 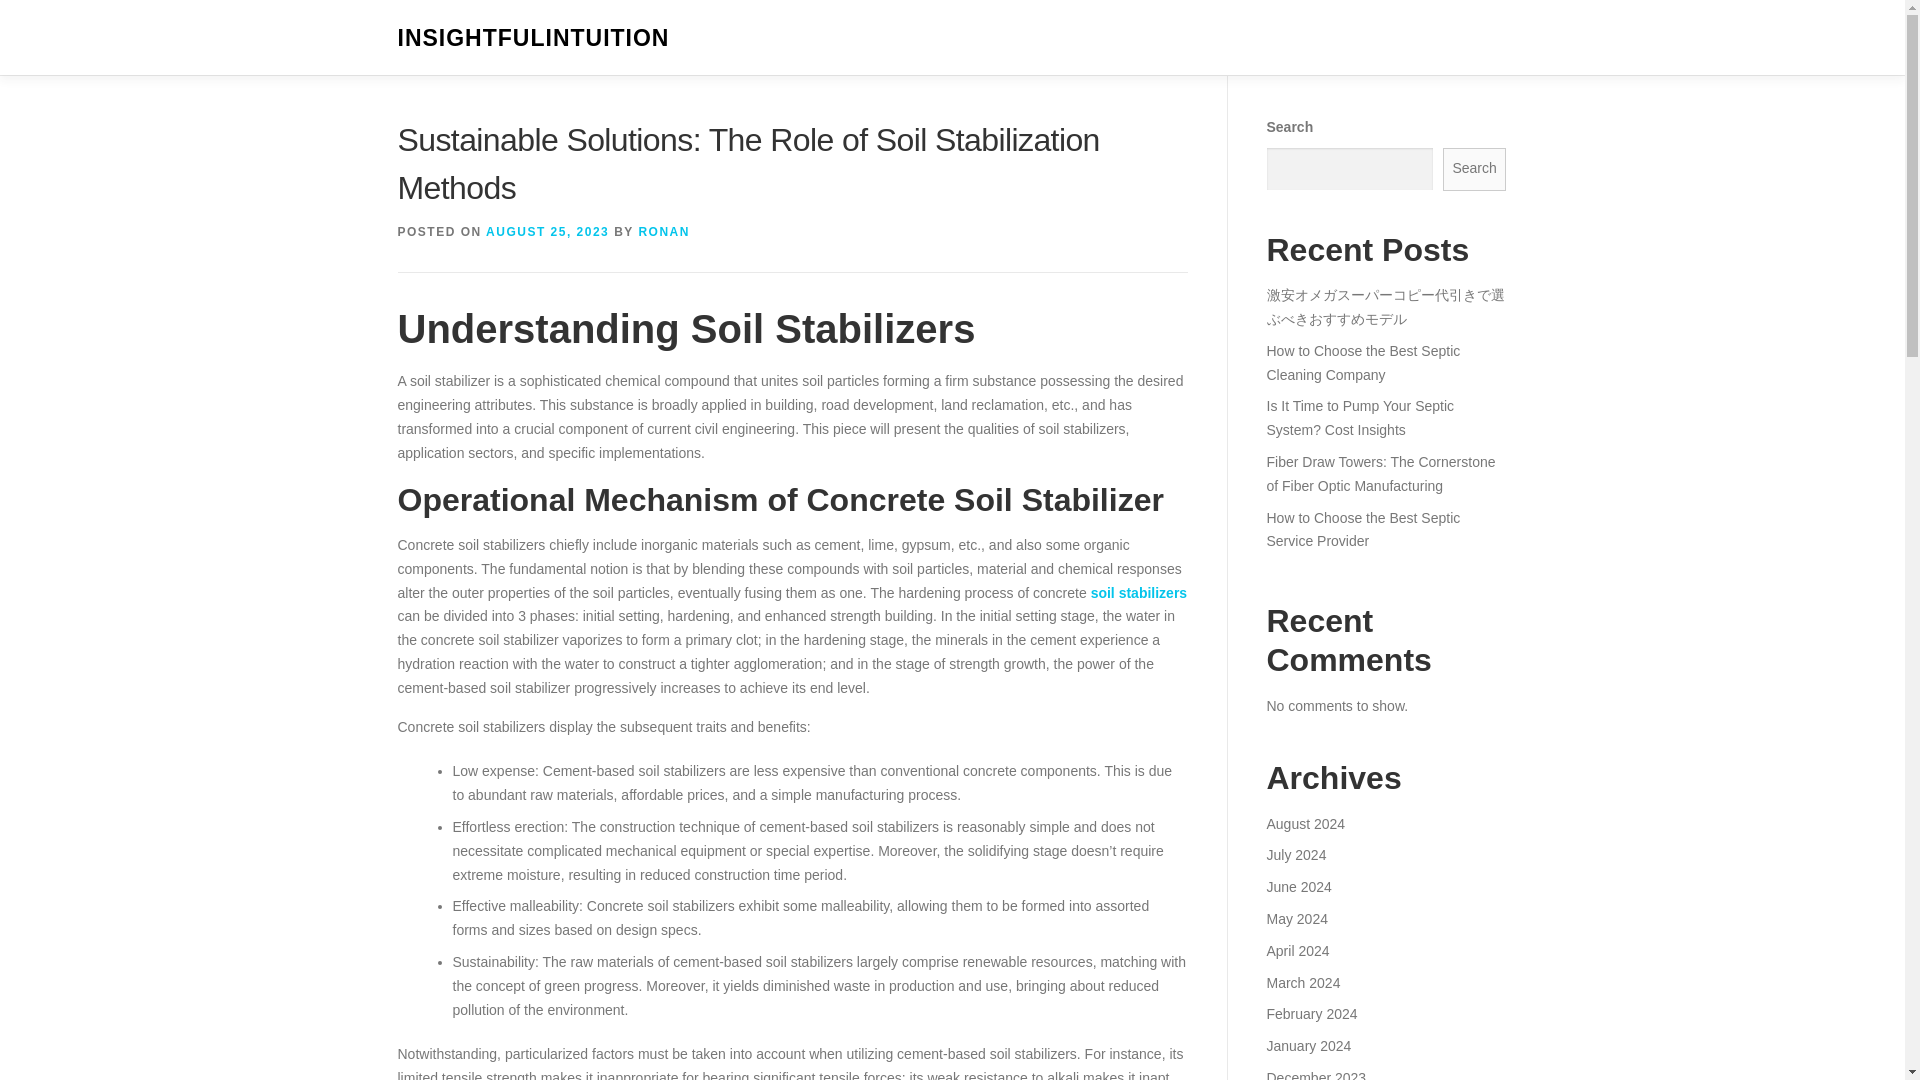 What do you see at coordinates (1311, 1013) in the screenshot?
I see `February 2024` at bounding box center [1311, 1013].